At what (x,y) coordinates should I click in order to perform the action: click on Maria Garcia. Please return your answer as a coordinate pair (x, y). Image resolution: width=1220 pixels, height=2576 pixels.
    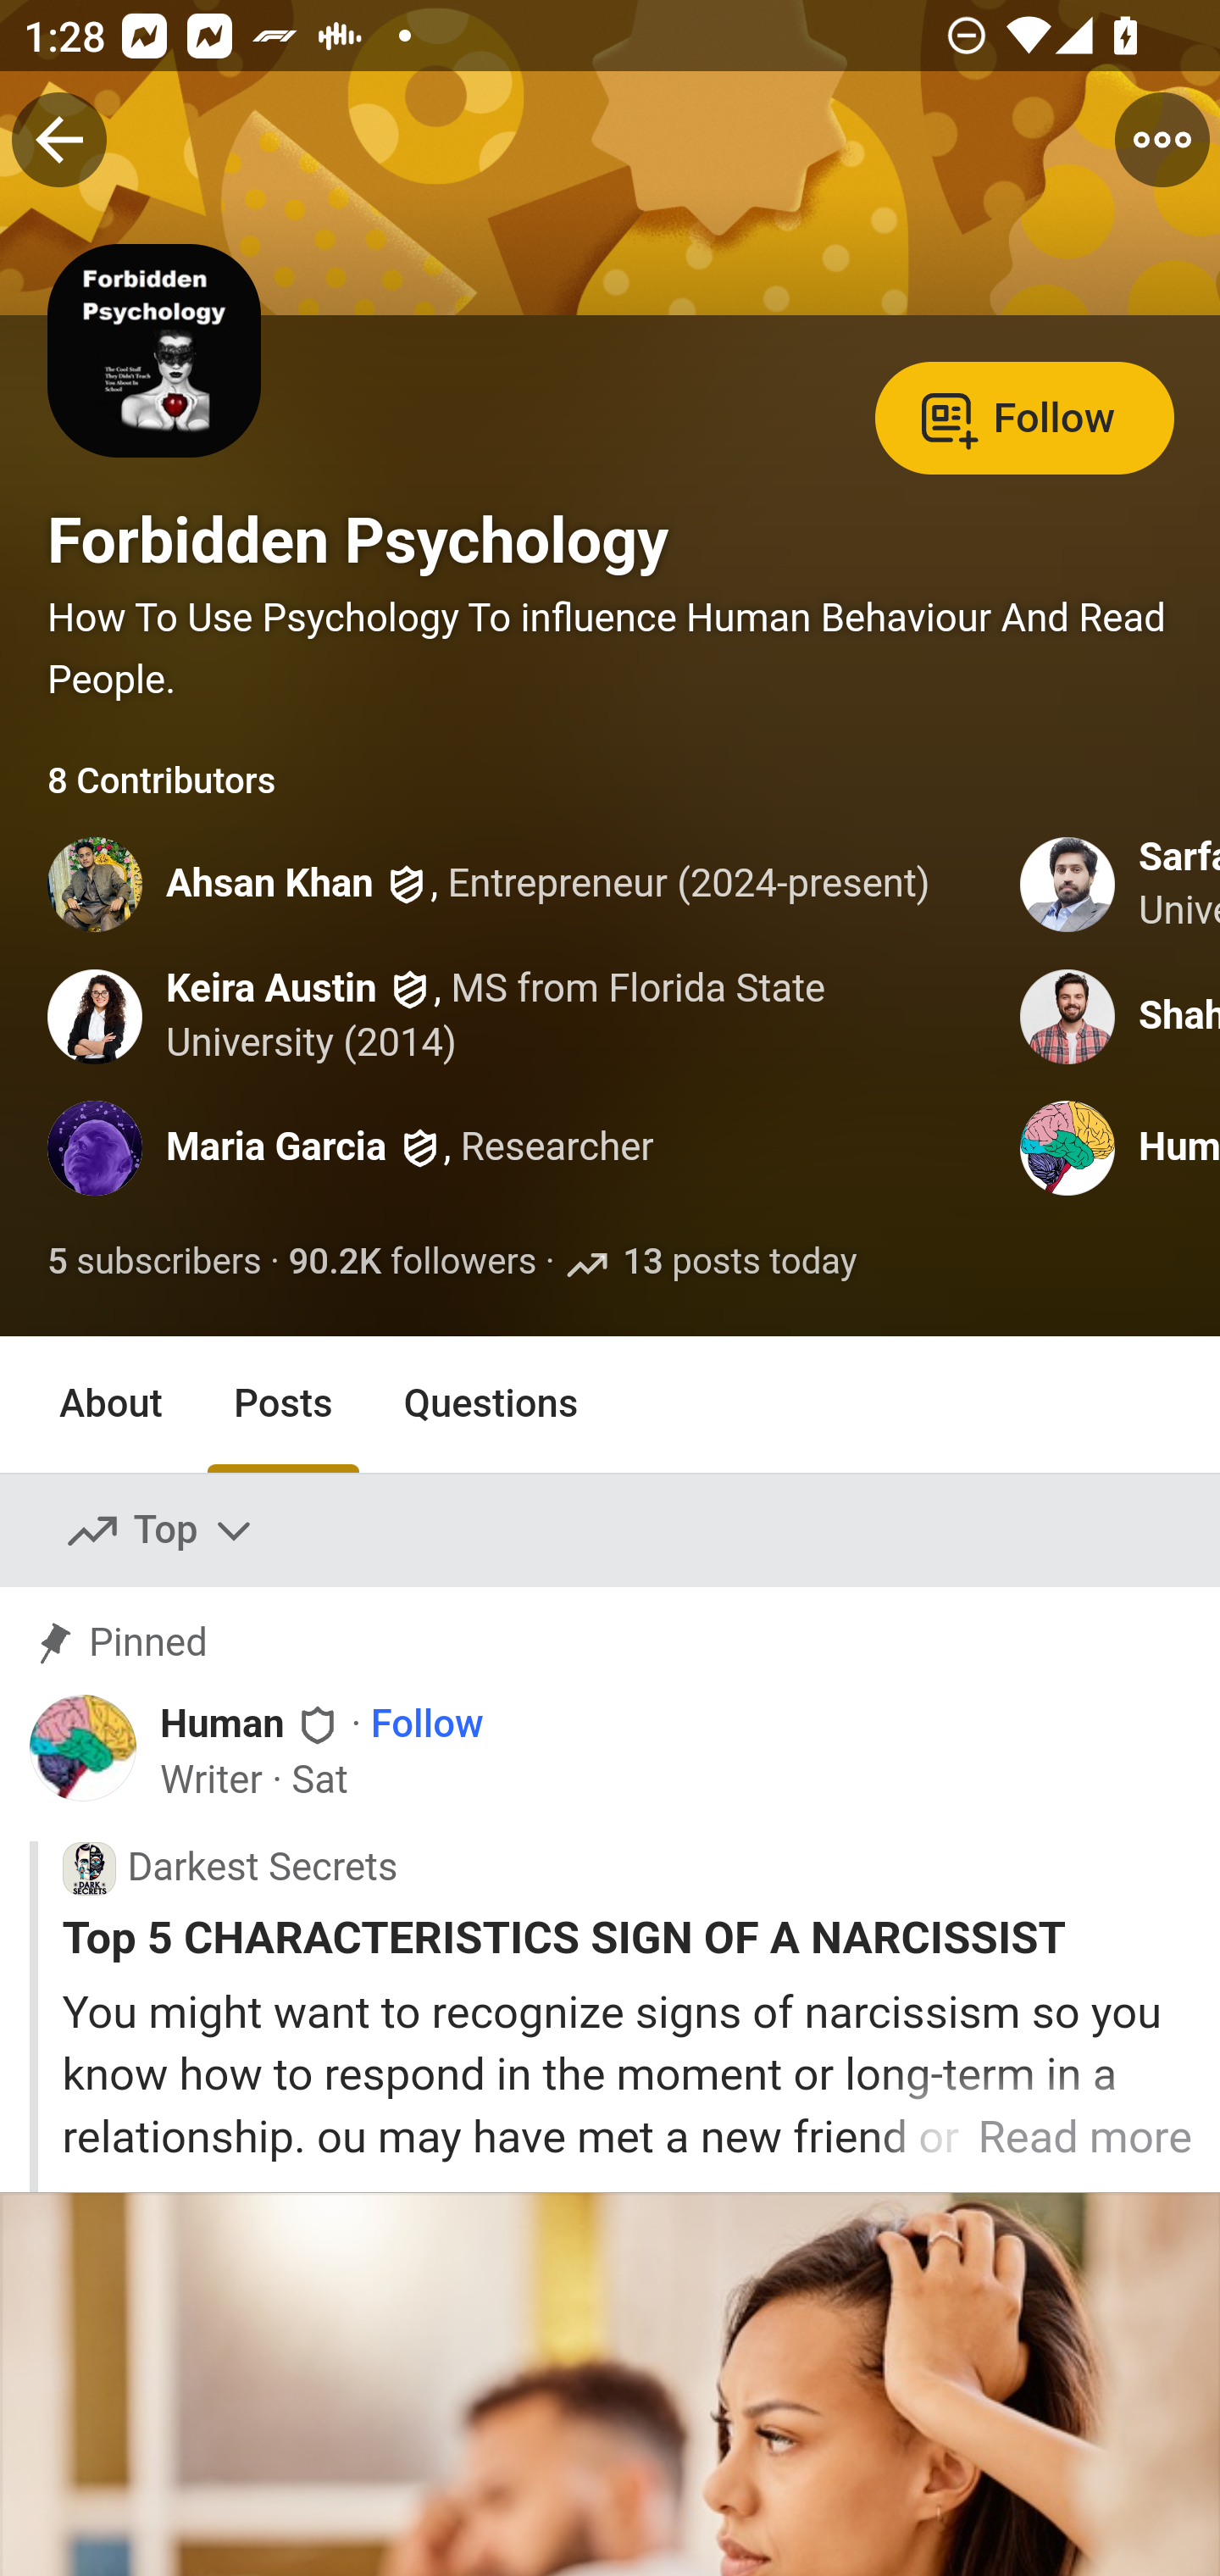
    Looking at the image, I should click on (276, 1149).